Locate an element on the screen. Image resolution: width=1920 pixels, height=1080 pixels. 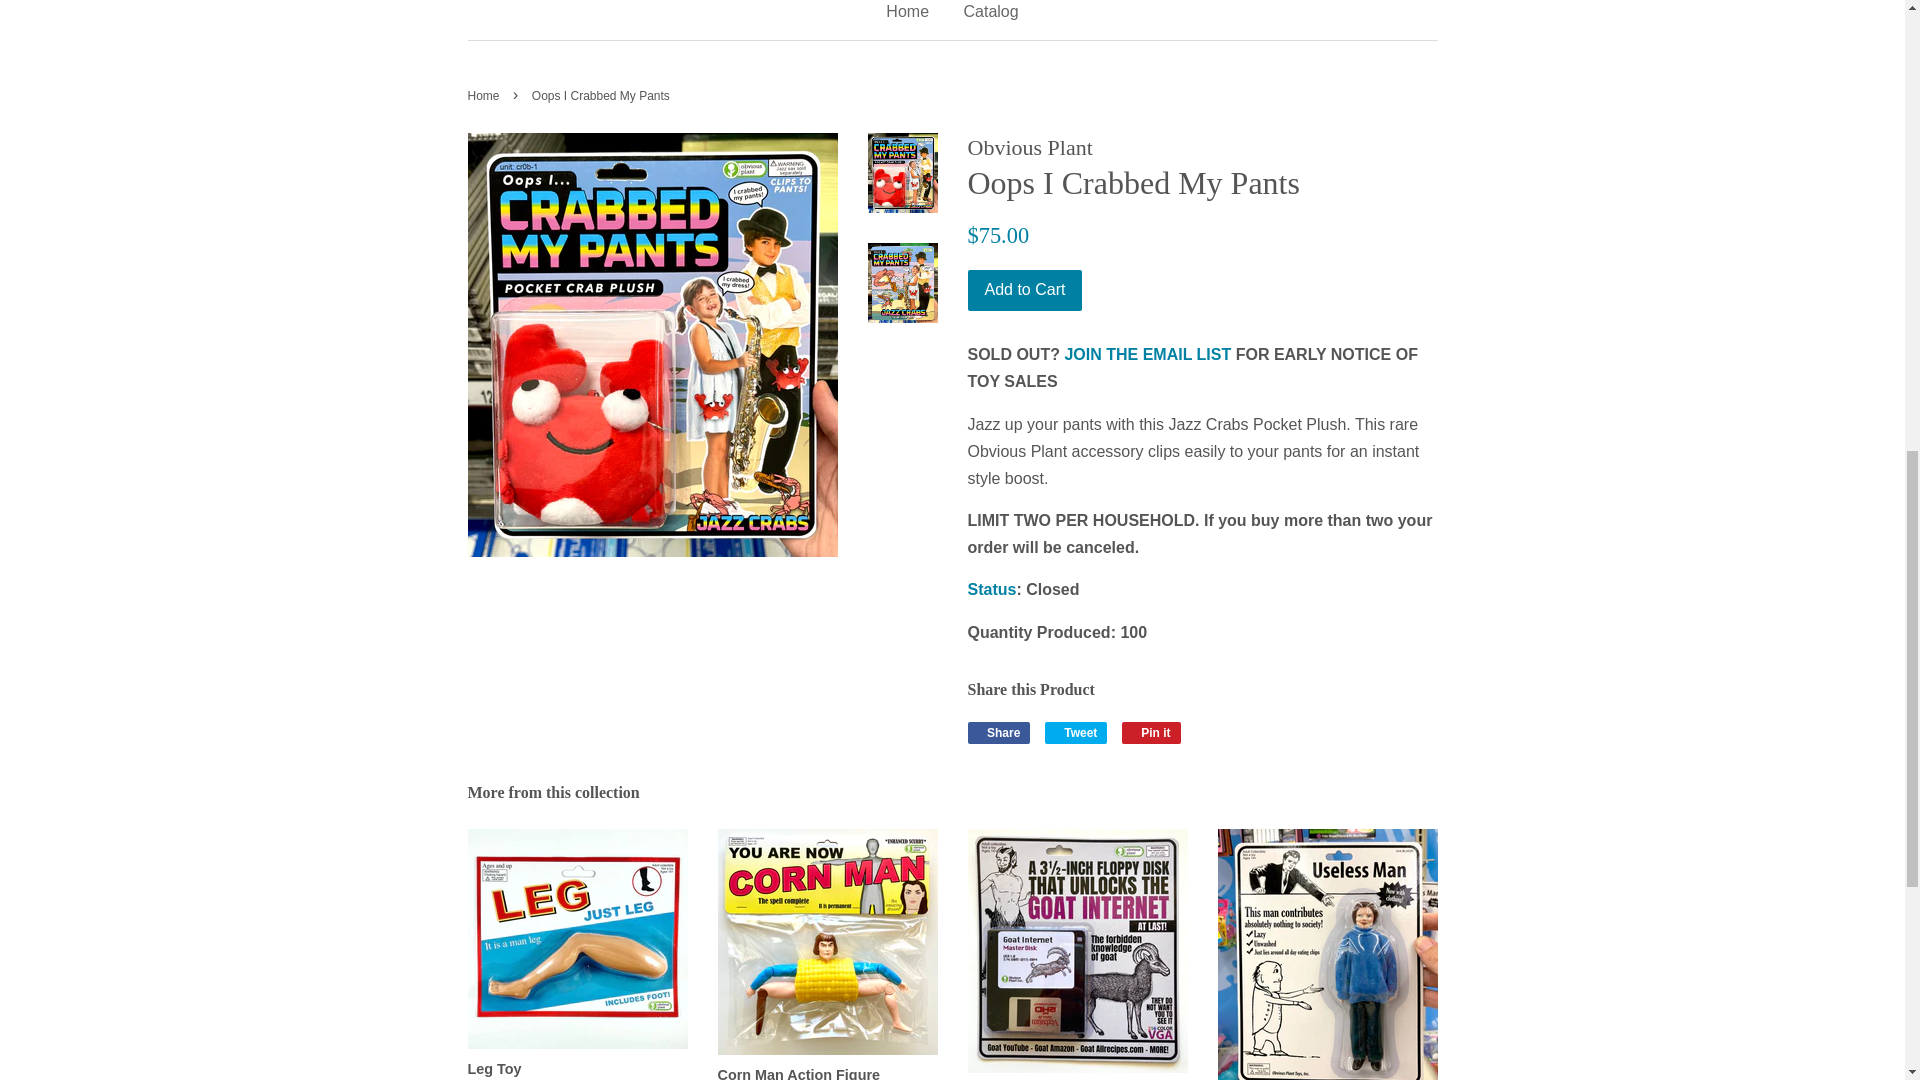
JOIN THE EMAIL LIST is located at coordinates (999, 733).